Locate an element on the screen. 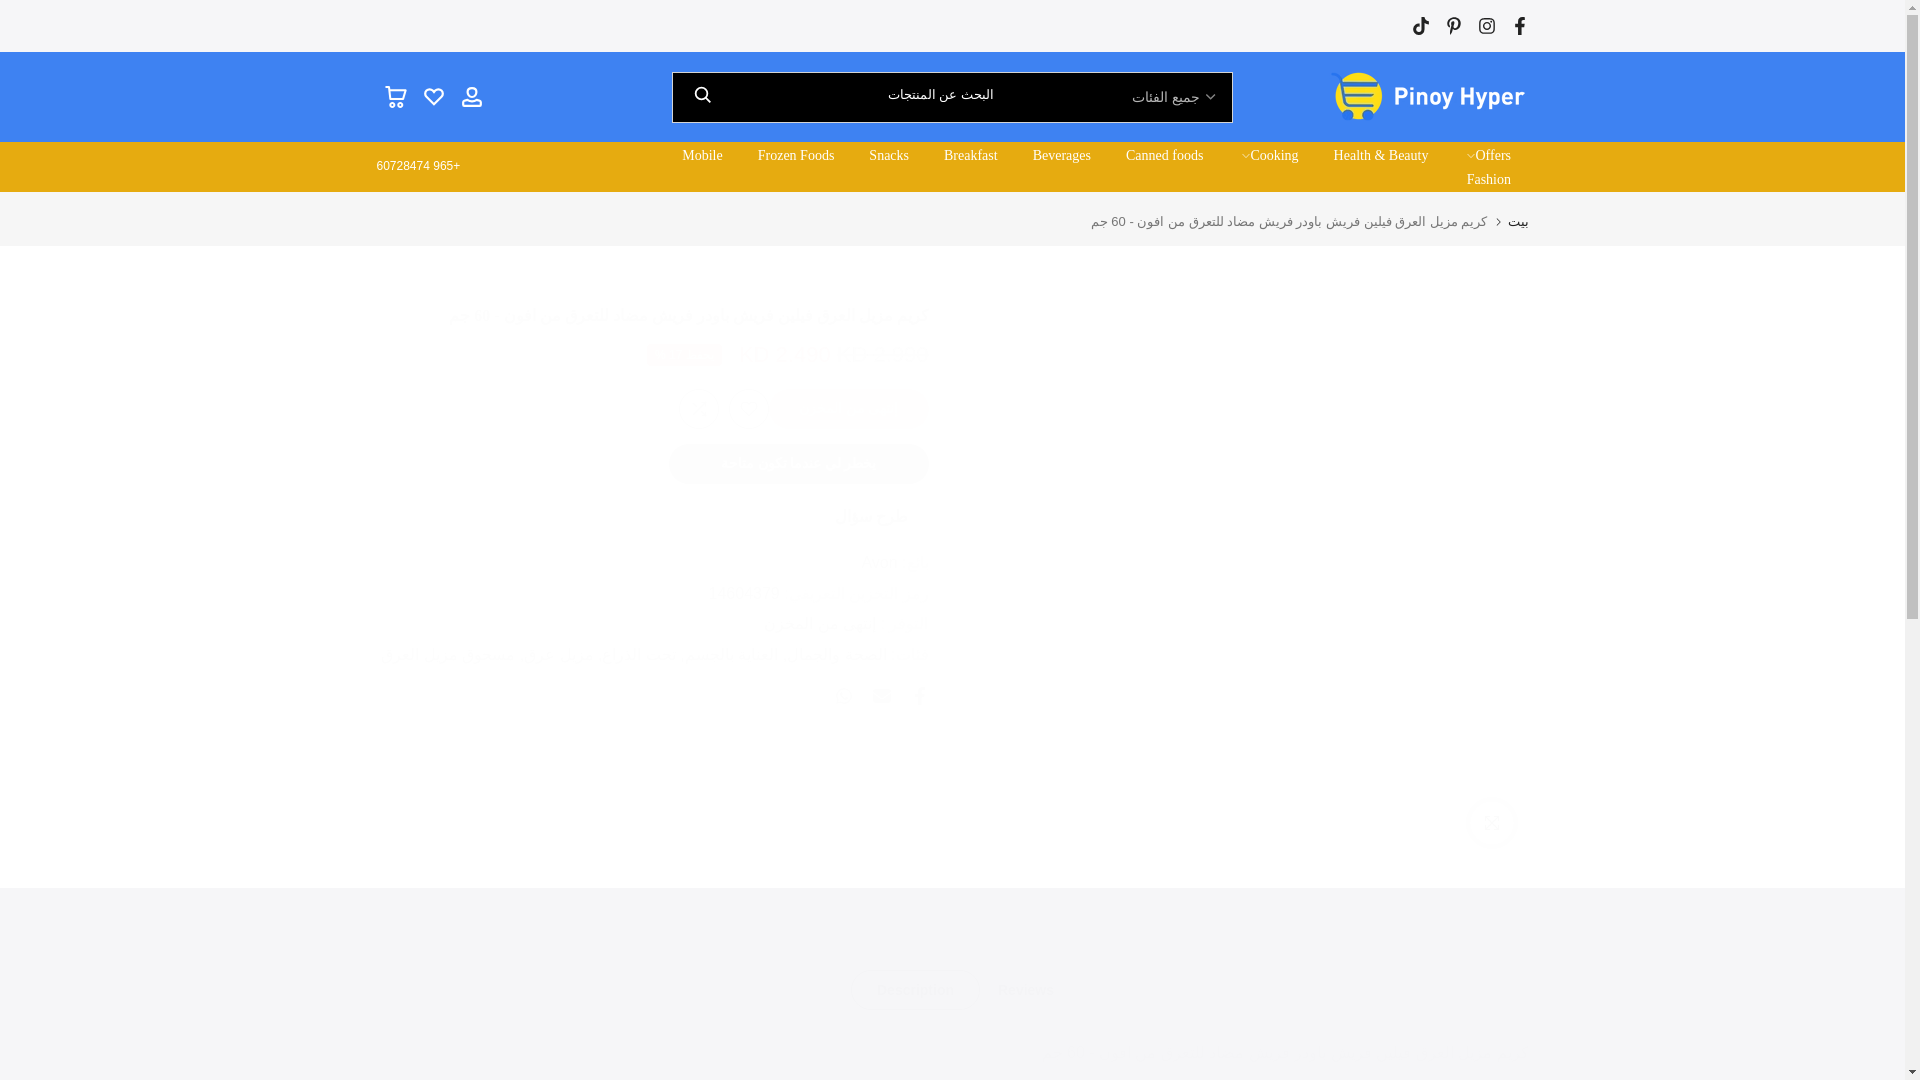 The height and width of the screenshot is (1080, 1920). Snacks is located at coordinates (890, 156).